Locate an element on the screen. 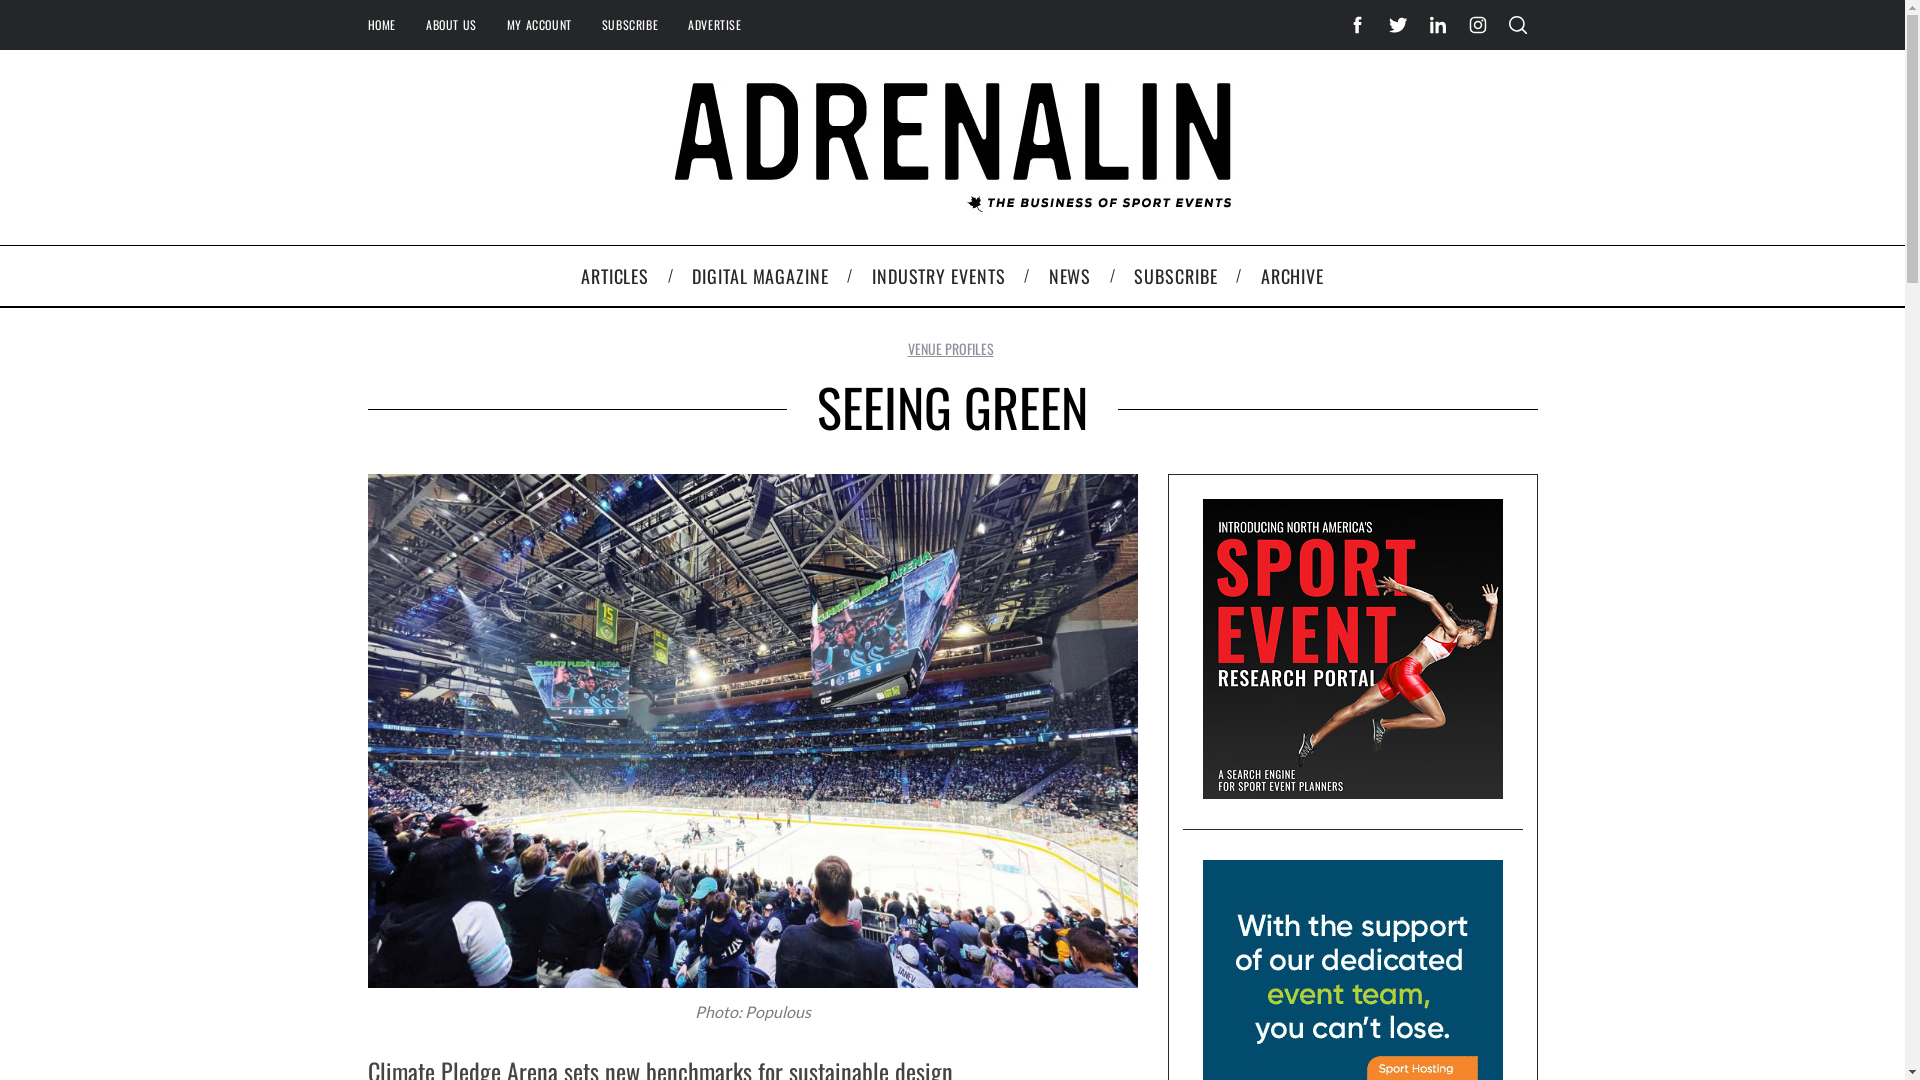  VENUE PROFILES is located at coordinates (951, 348).